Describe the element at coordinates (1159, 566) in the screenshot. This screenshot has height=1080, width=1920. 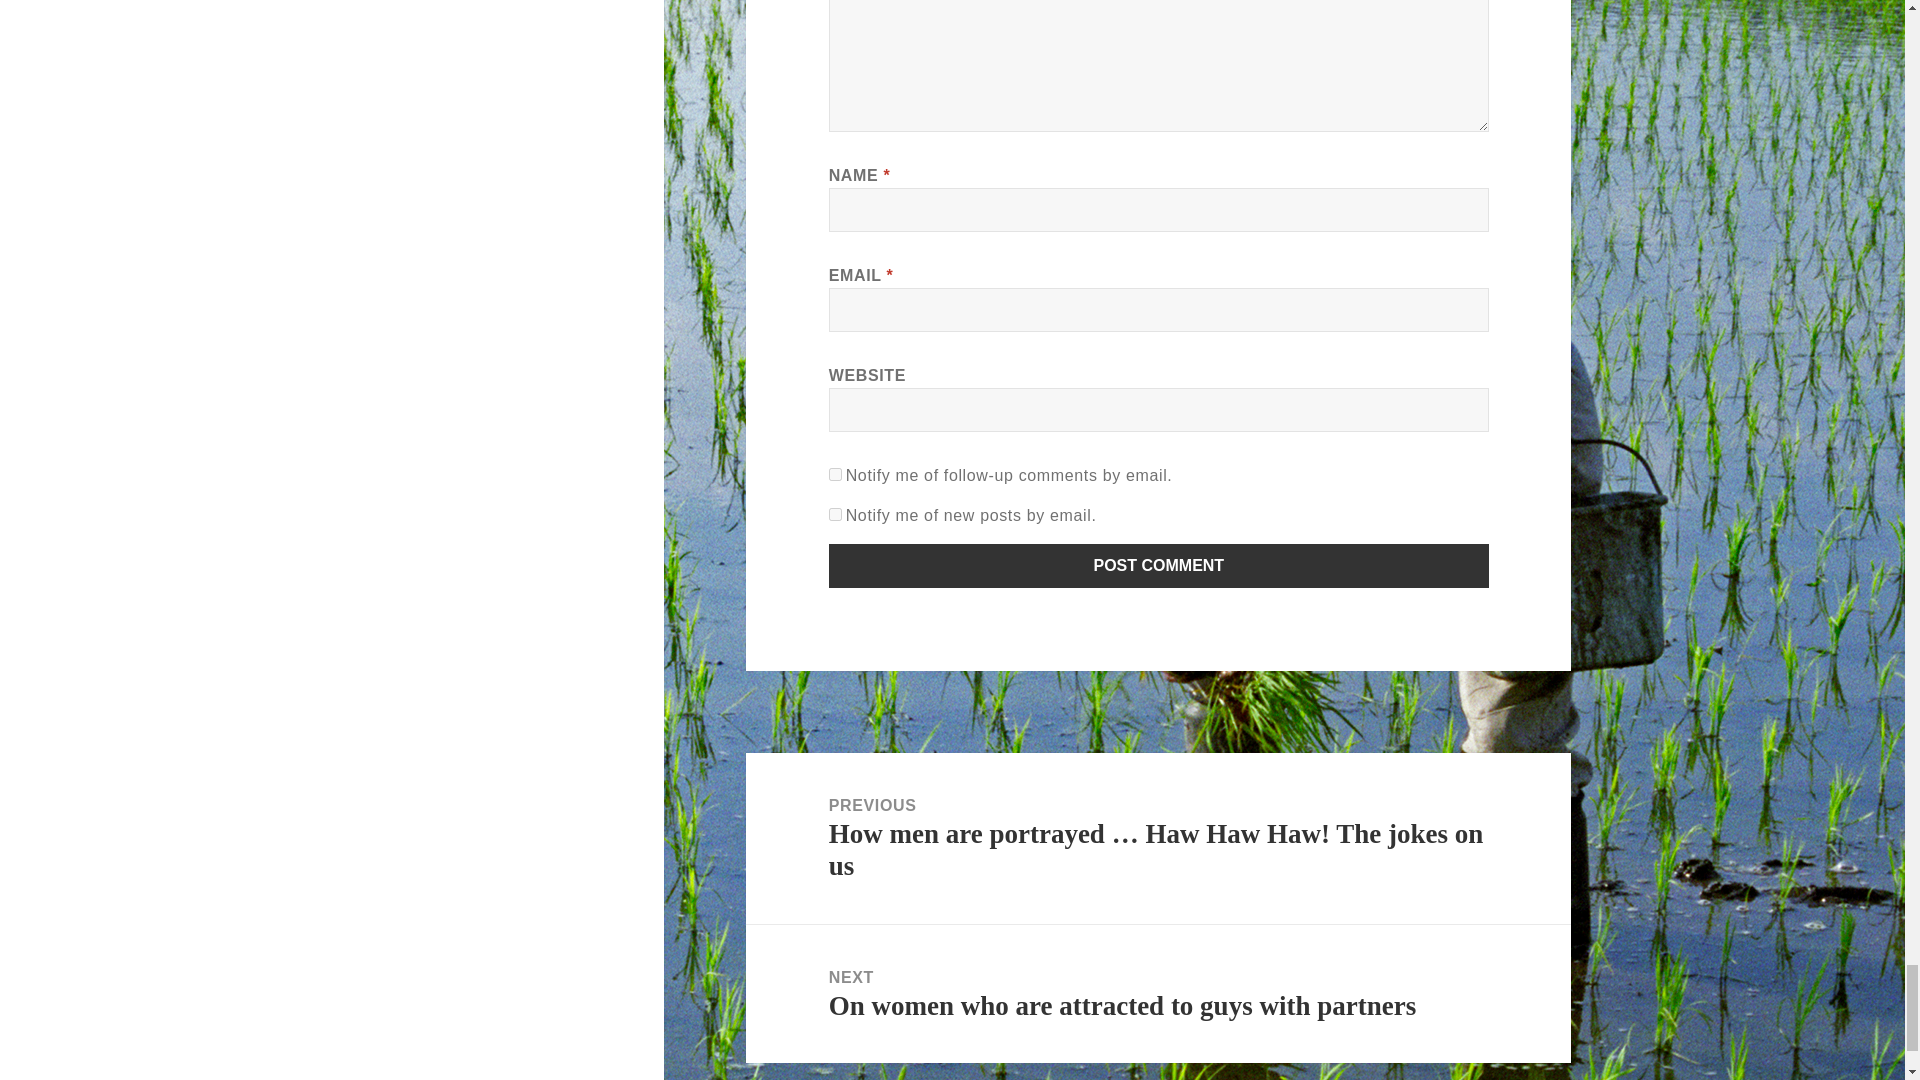
I see `Post Comment` at that location.